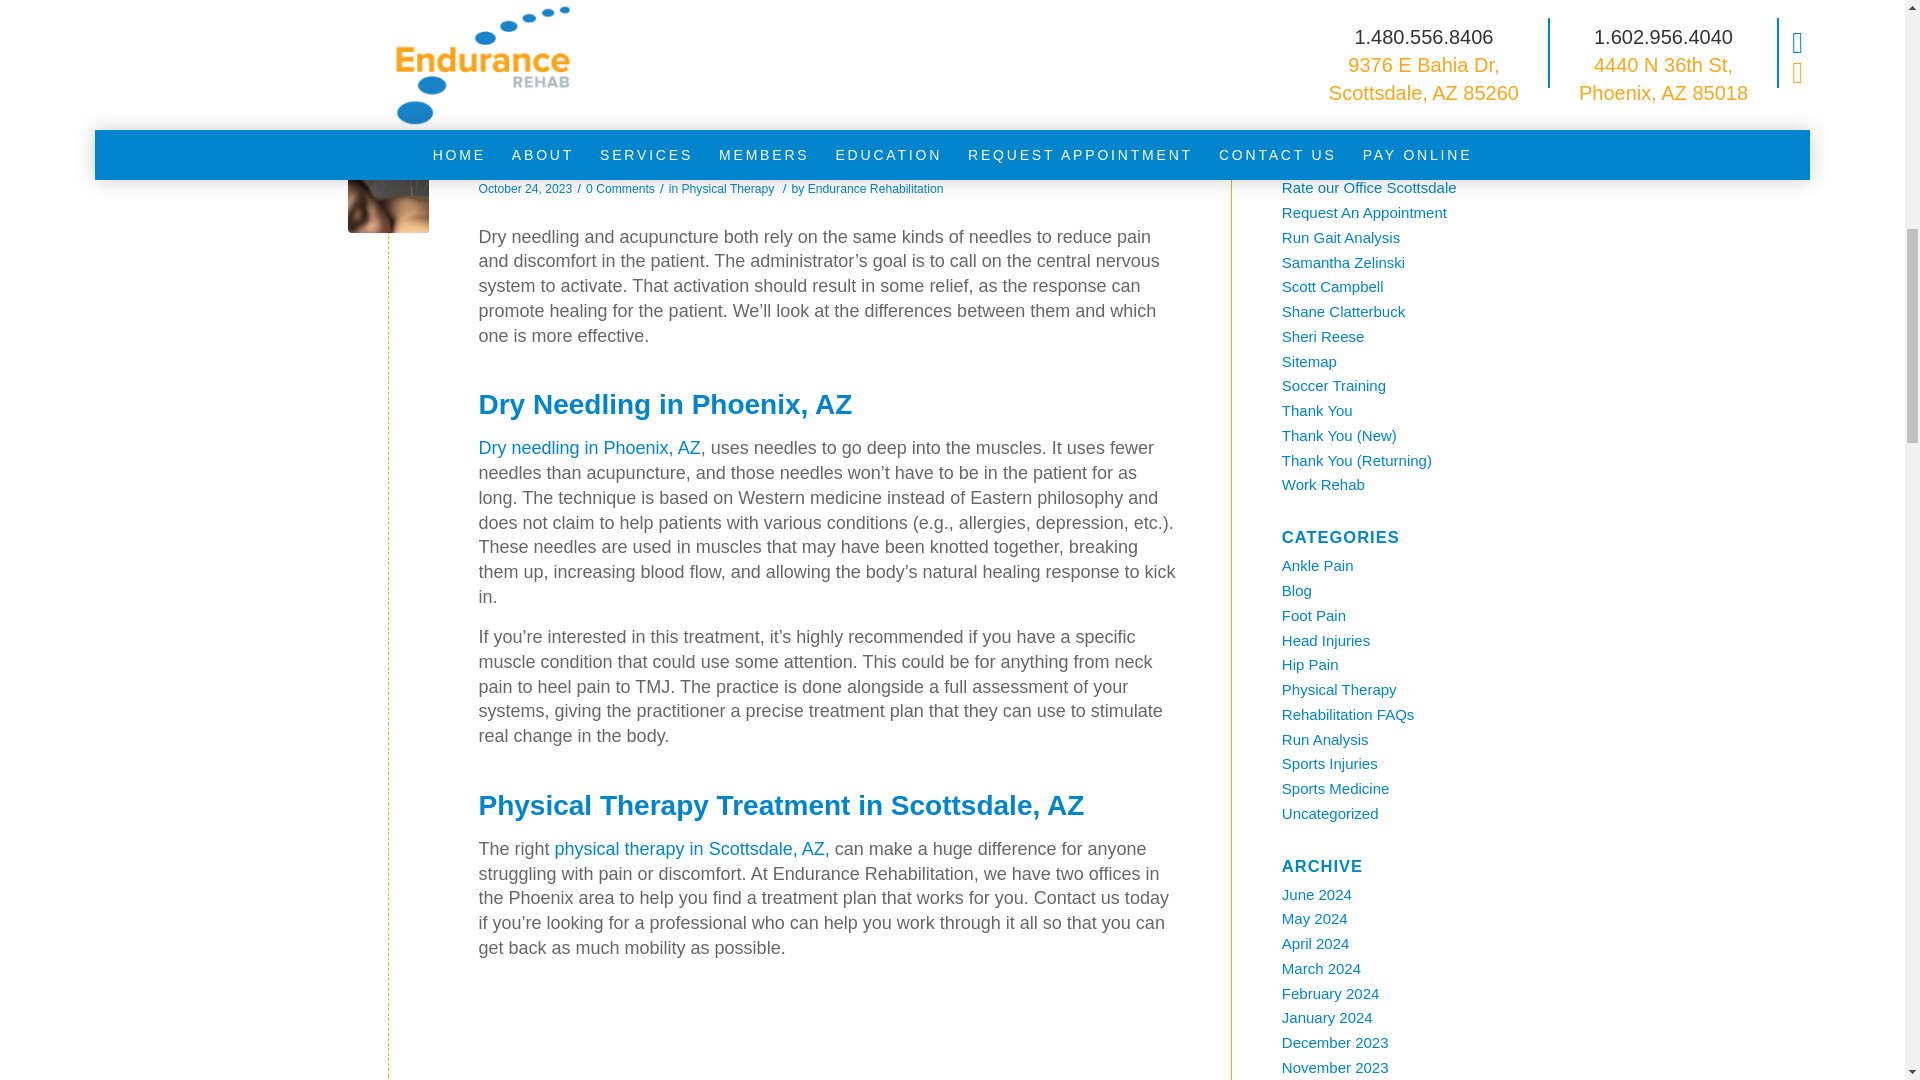 The image size is (1920, 1080). I want to click on Is Dry Needling More Effective than Acupuncture?, so click(388, 192).